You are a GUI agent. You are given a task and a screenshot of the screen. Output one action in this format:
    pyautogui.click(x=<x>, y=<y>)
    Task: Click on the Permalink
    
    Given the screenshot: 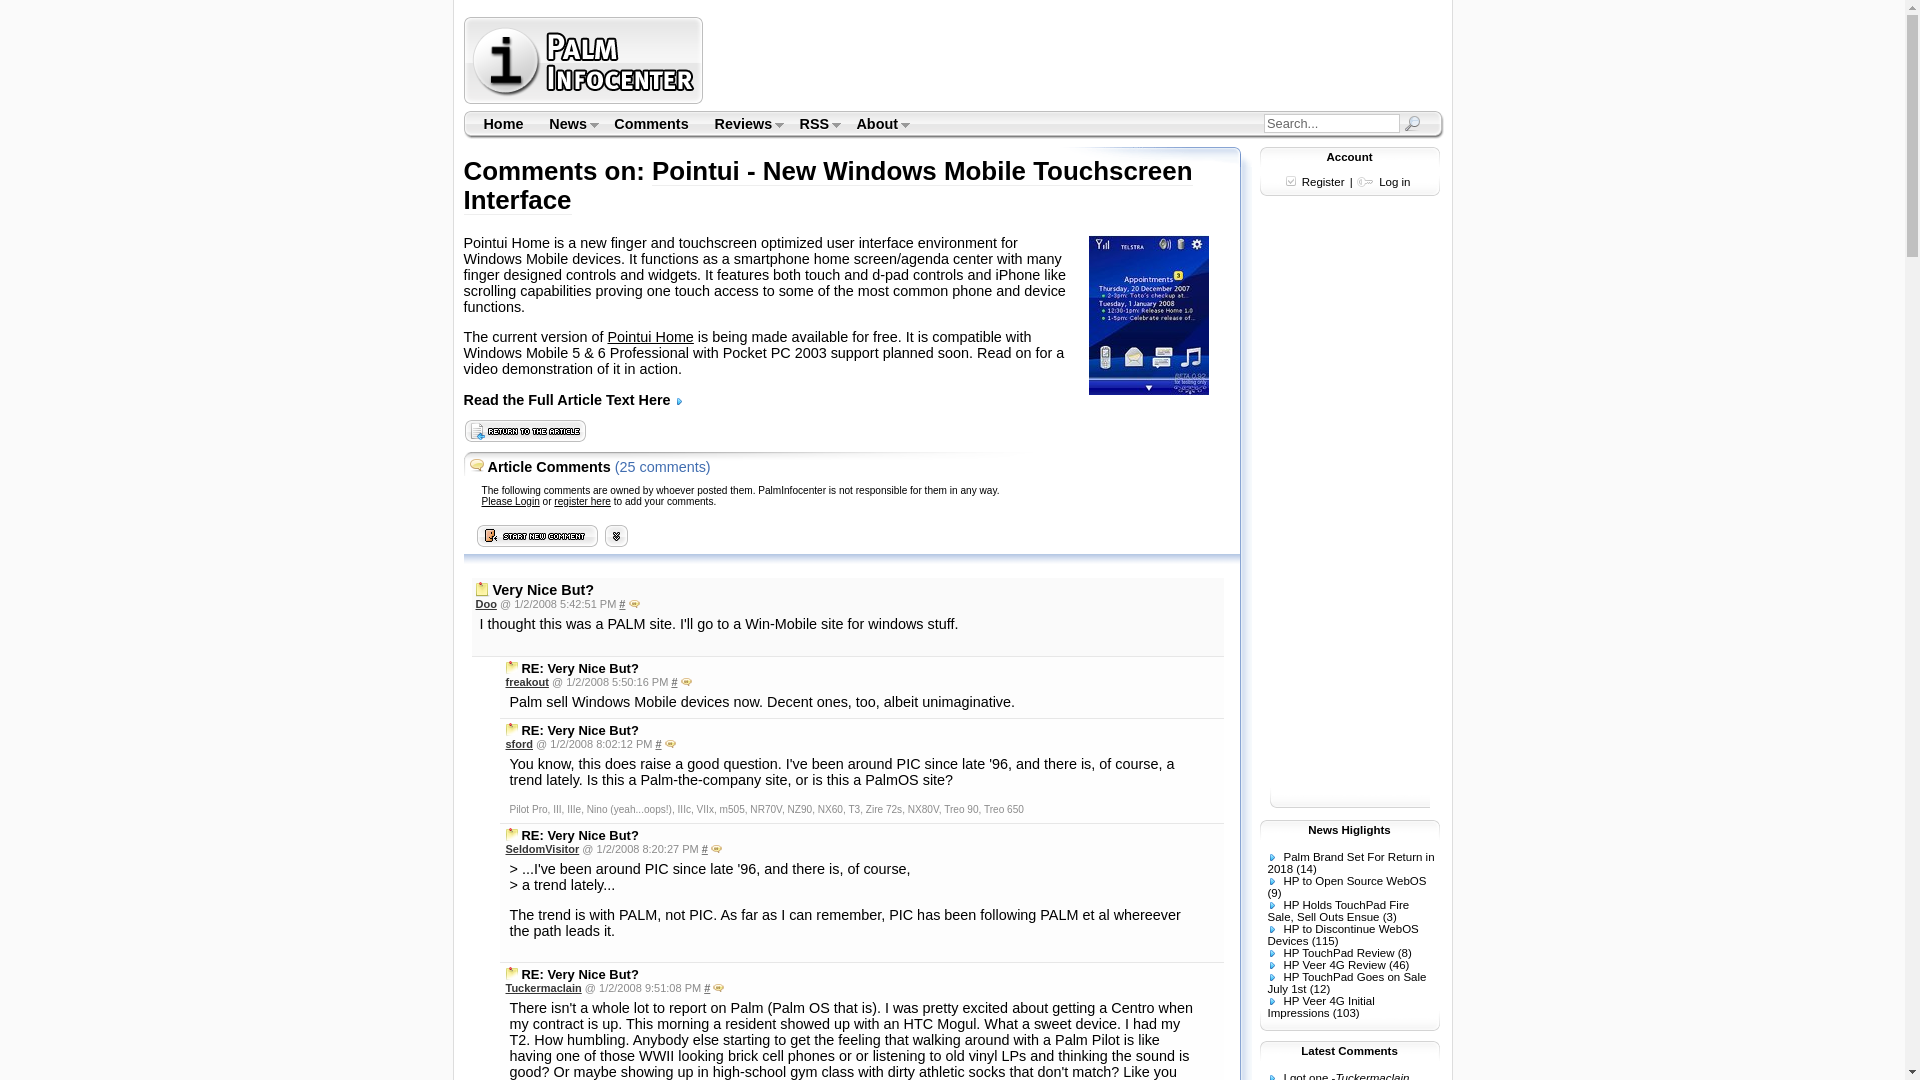 What is the action you would take?
    pyautogui.click(x=622, y=604)
    